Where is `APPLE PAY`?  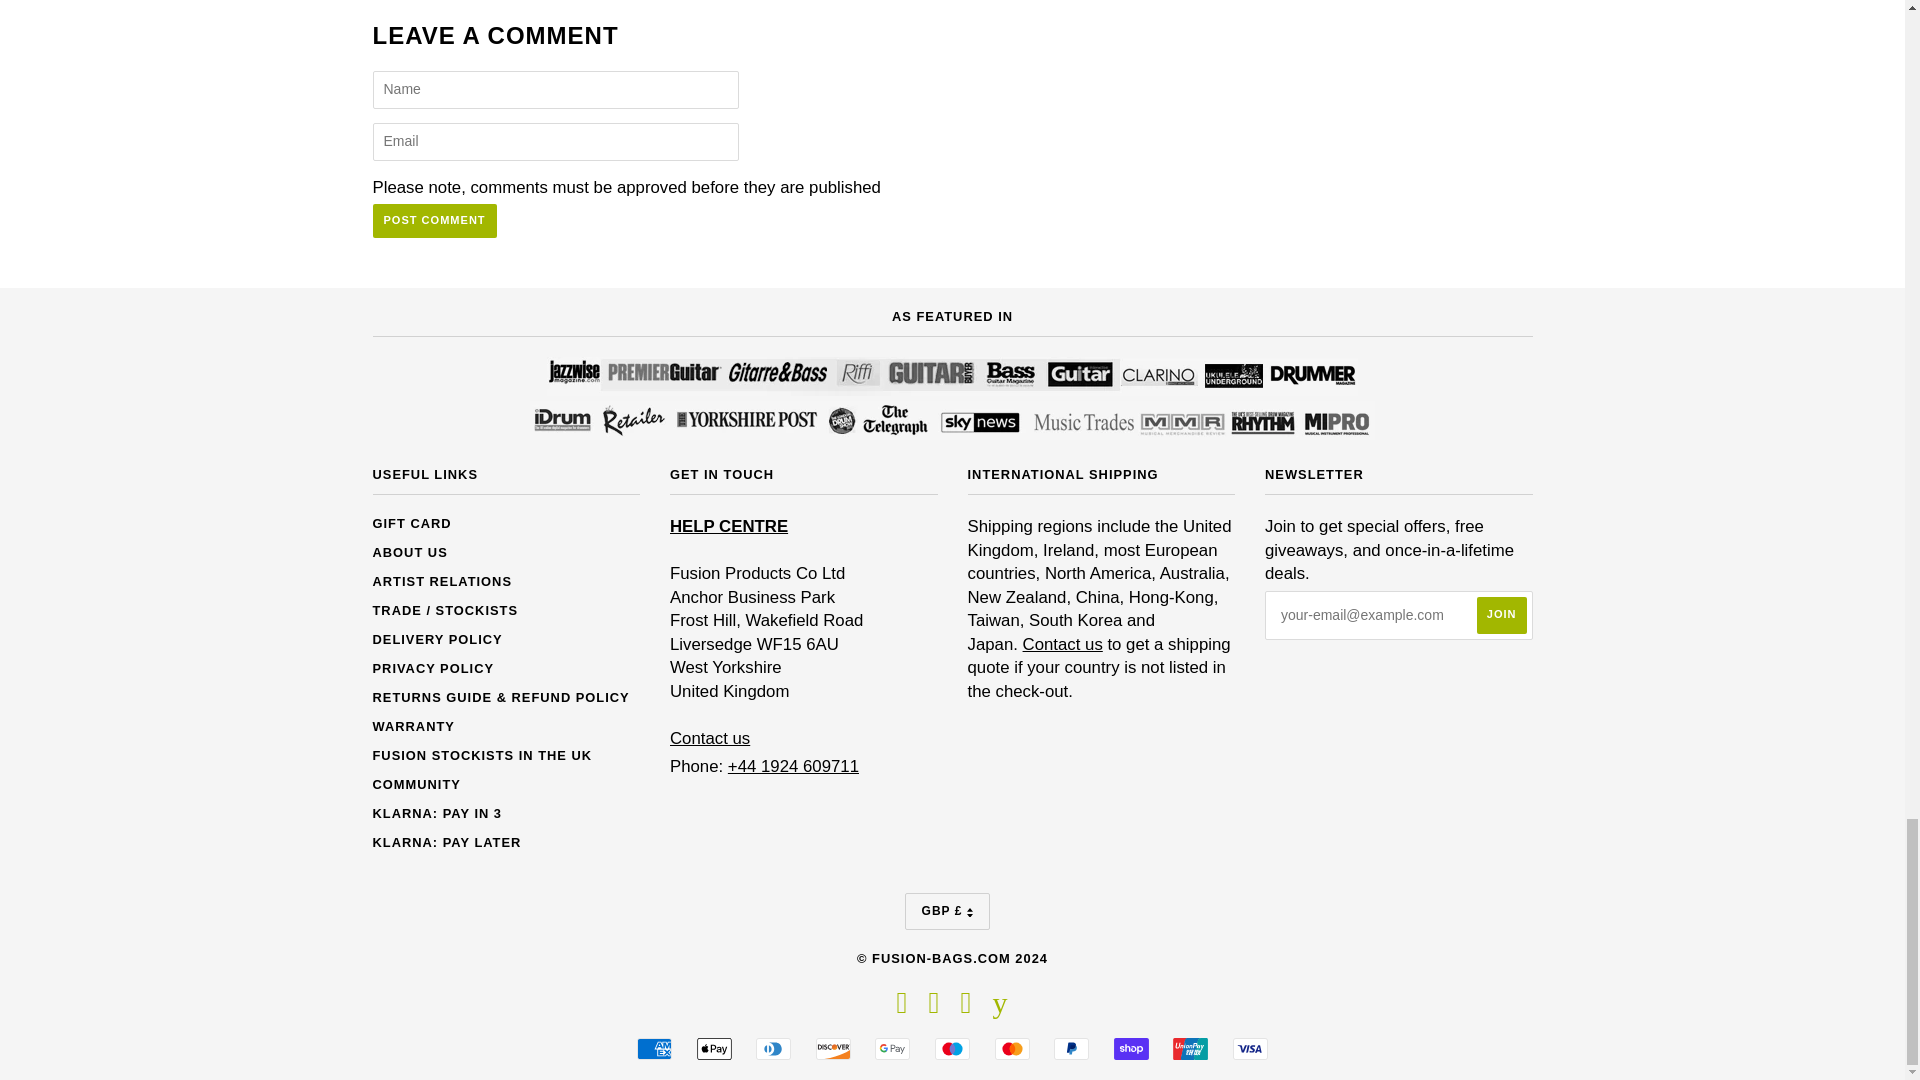
APPLE PAY is located at coordinates (714, 1048).